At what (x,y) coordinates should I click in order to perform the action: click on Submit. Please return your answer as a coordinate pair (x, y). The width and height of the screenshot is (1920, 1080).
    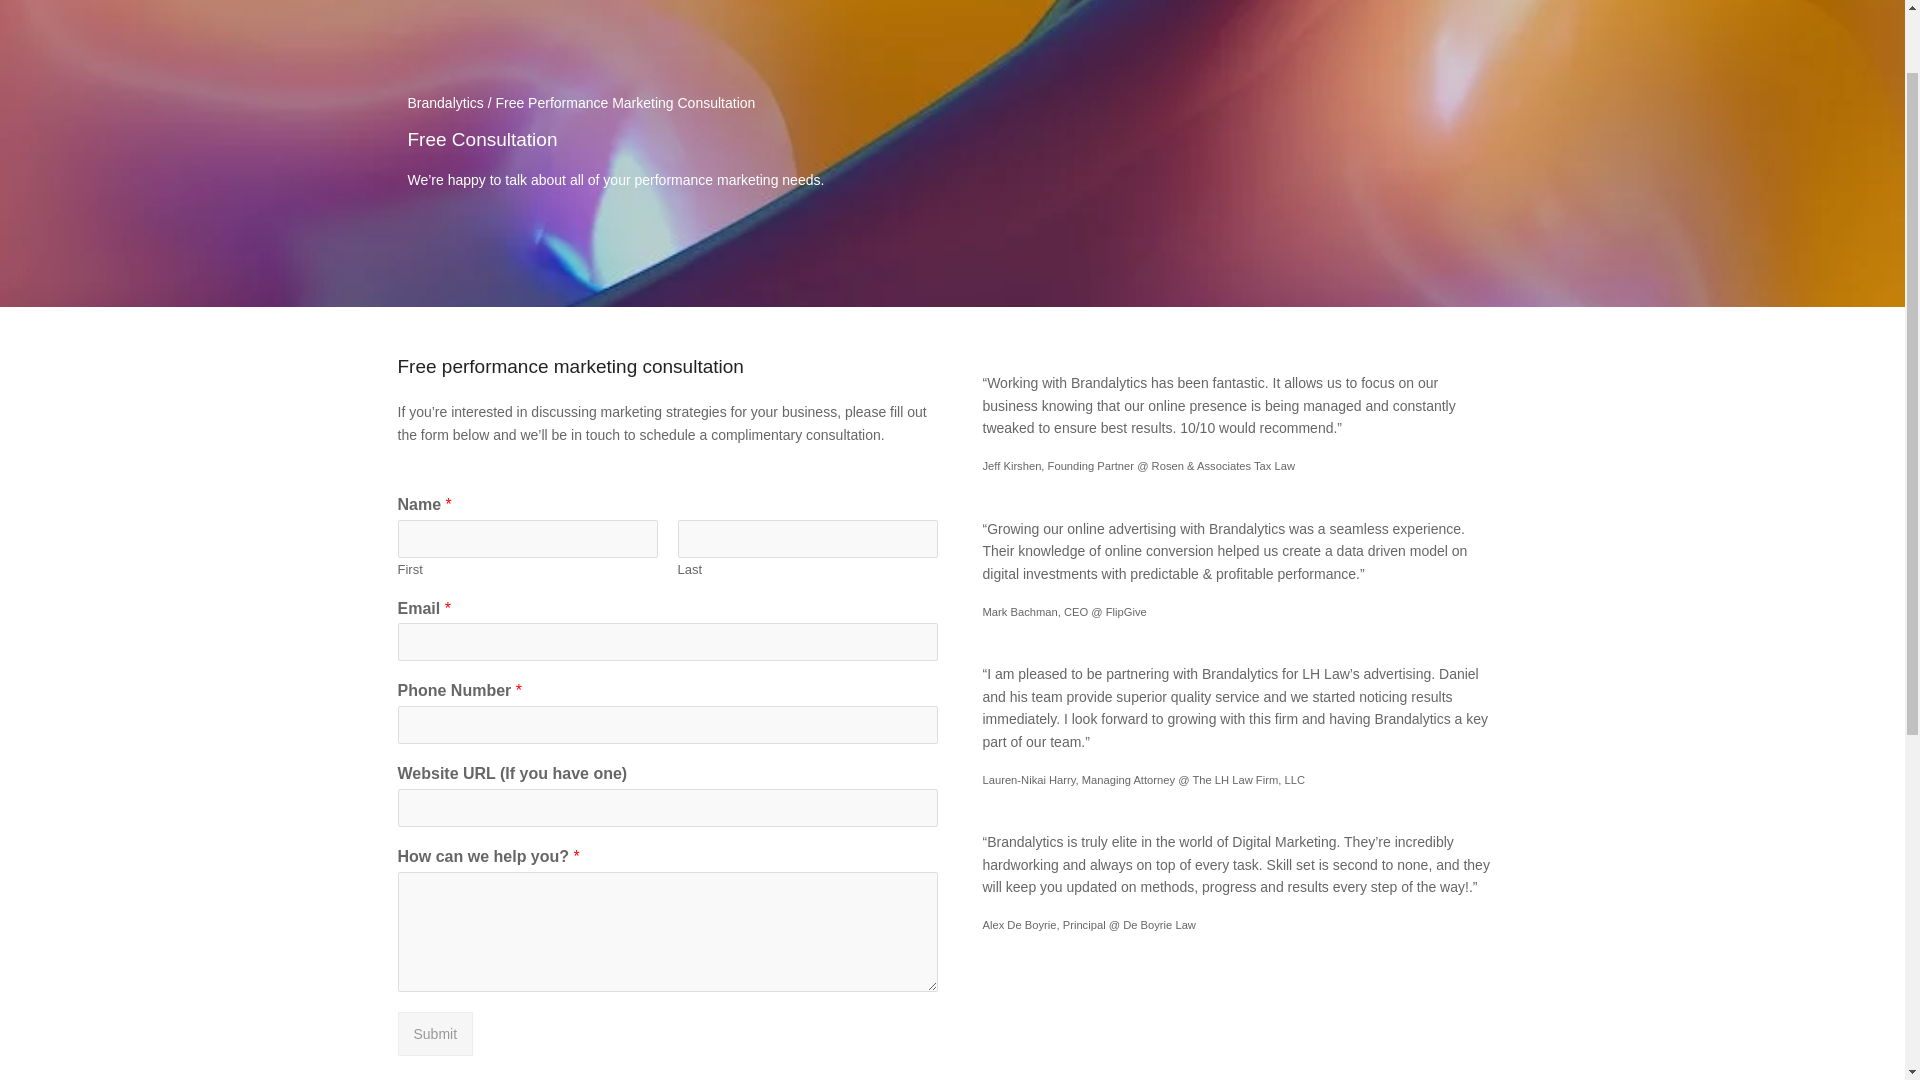
    Looking at the image, I should click on (436, 1034).